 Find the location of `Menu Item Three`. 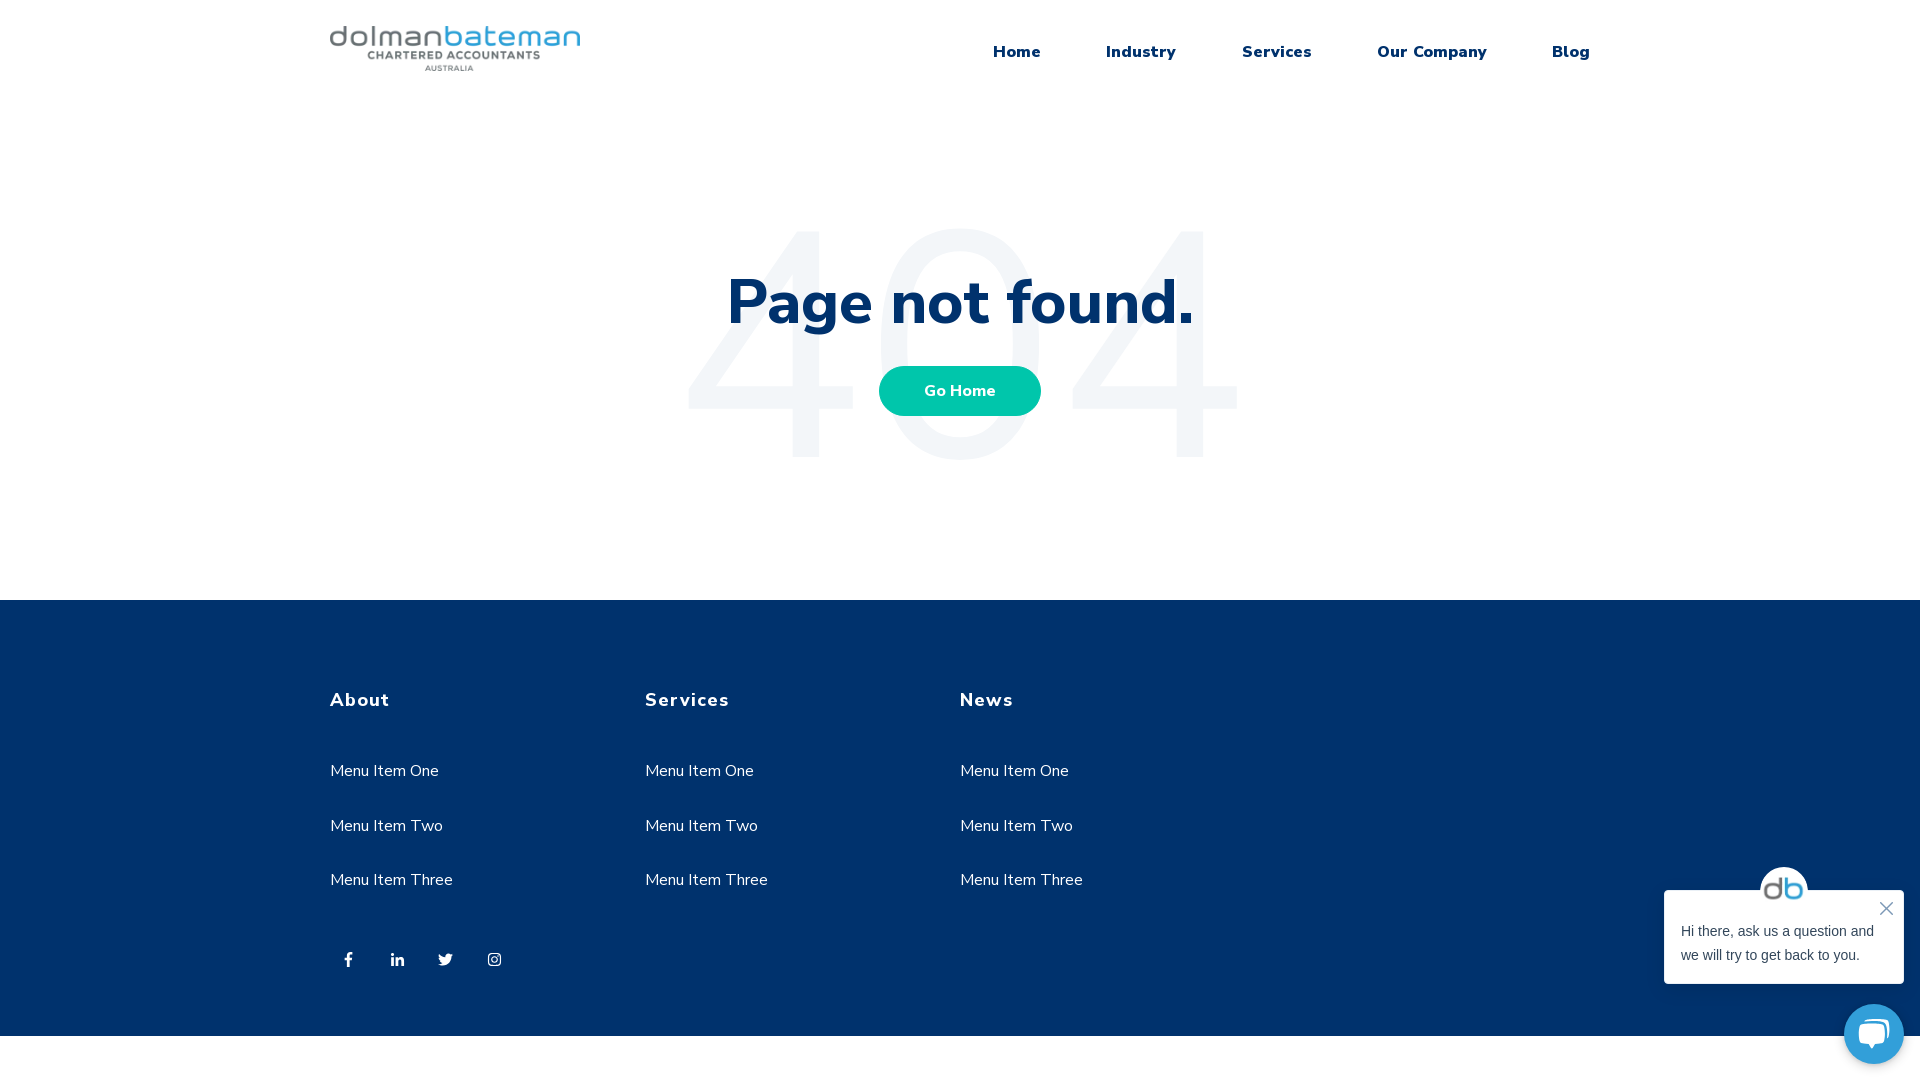

Menu Item Three is located at coordinates (1022, 880).